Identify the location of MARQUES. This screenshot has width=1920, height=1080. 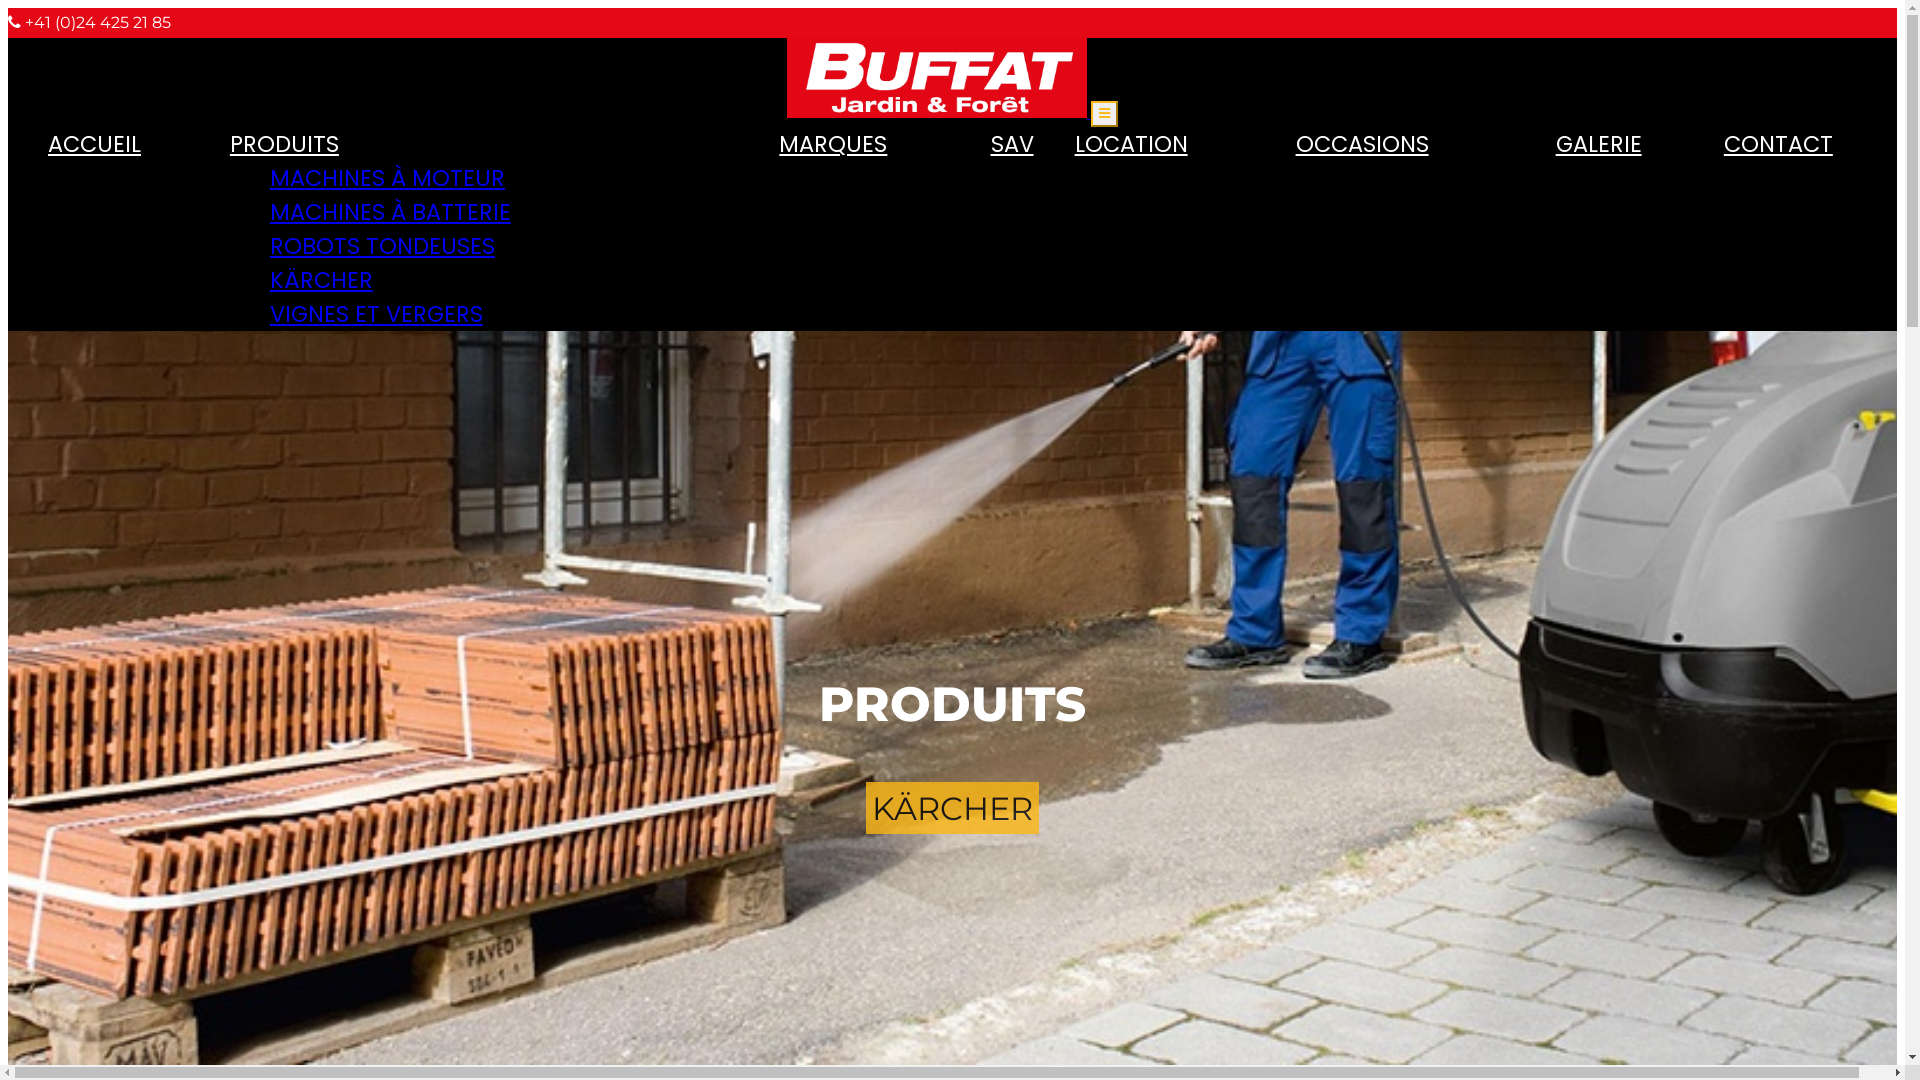
(833, 150).